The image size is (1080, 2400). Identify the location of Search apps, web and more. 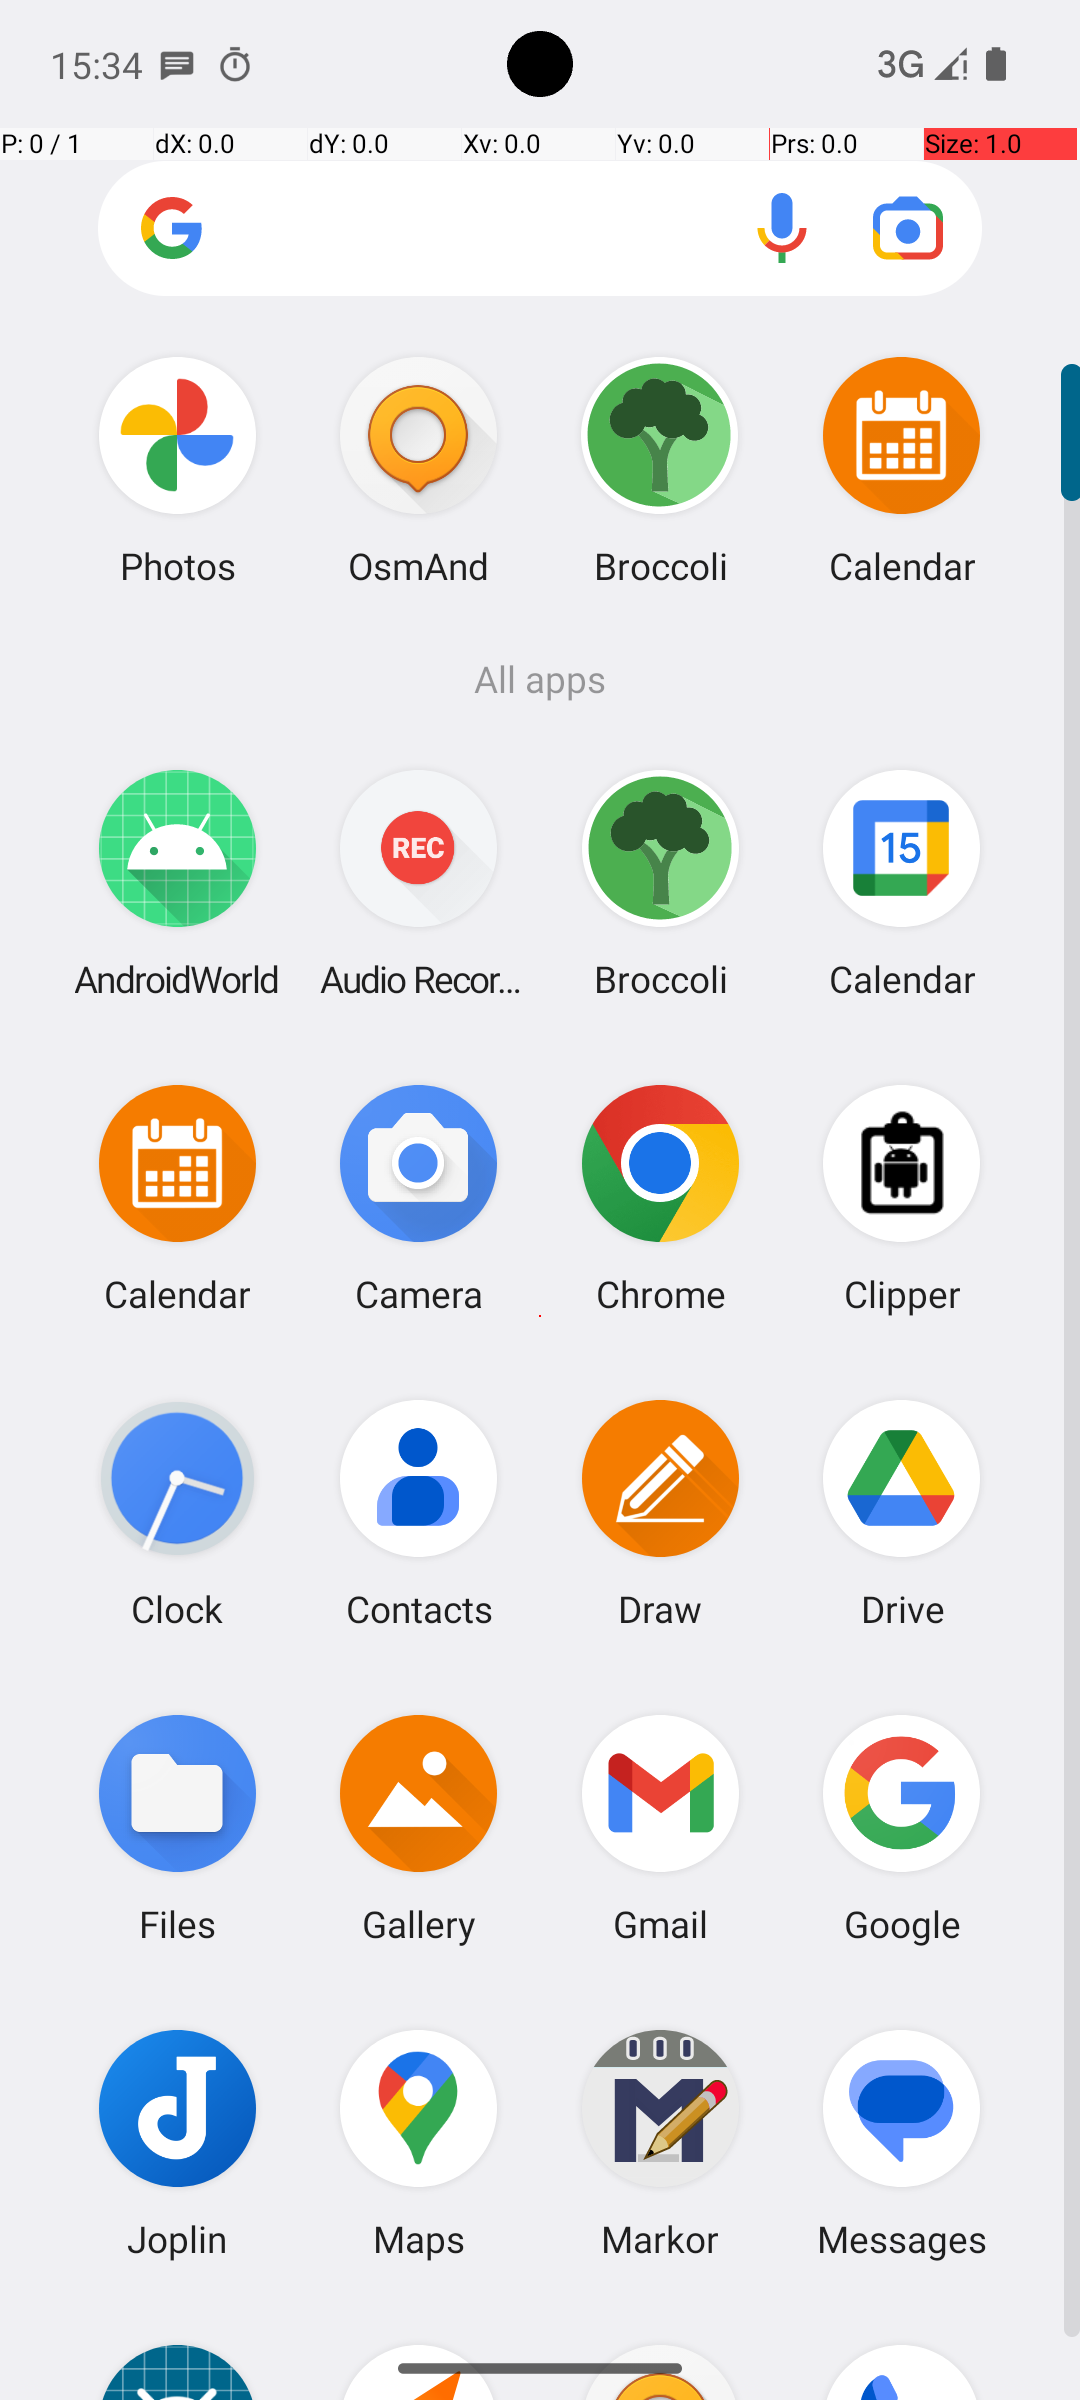
(540, 228).